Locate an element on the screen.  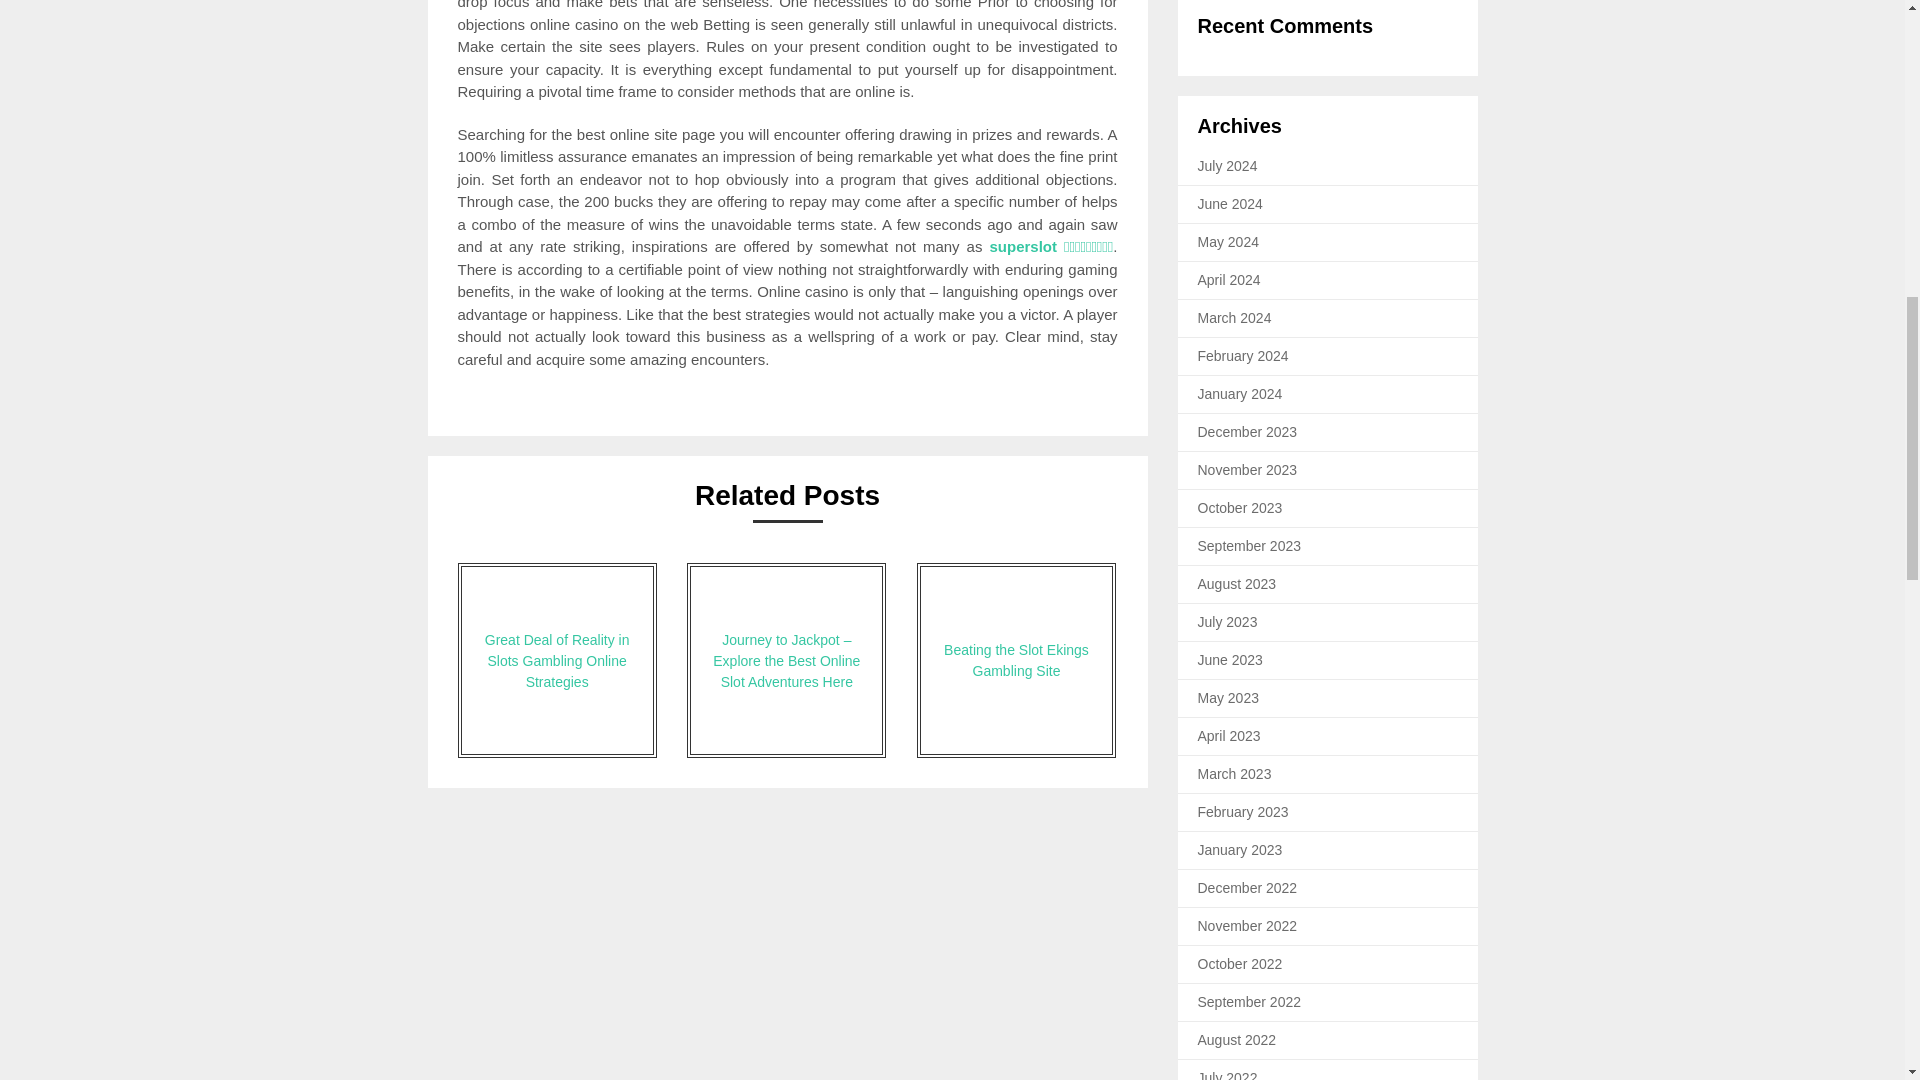
April 2024 is located at coordinates (1230, 280).